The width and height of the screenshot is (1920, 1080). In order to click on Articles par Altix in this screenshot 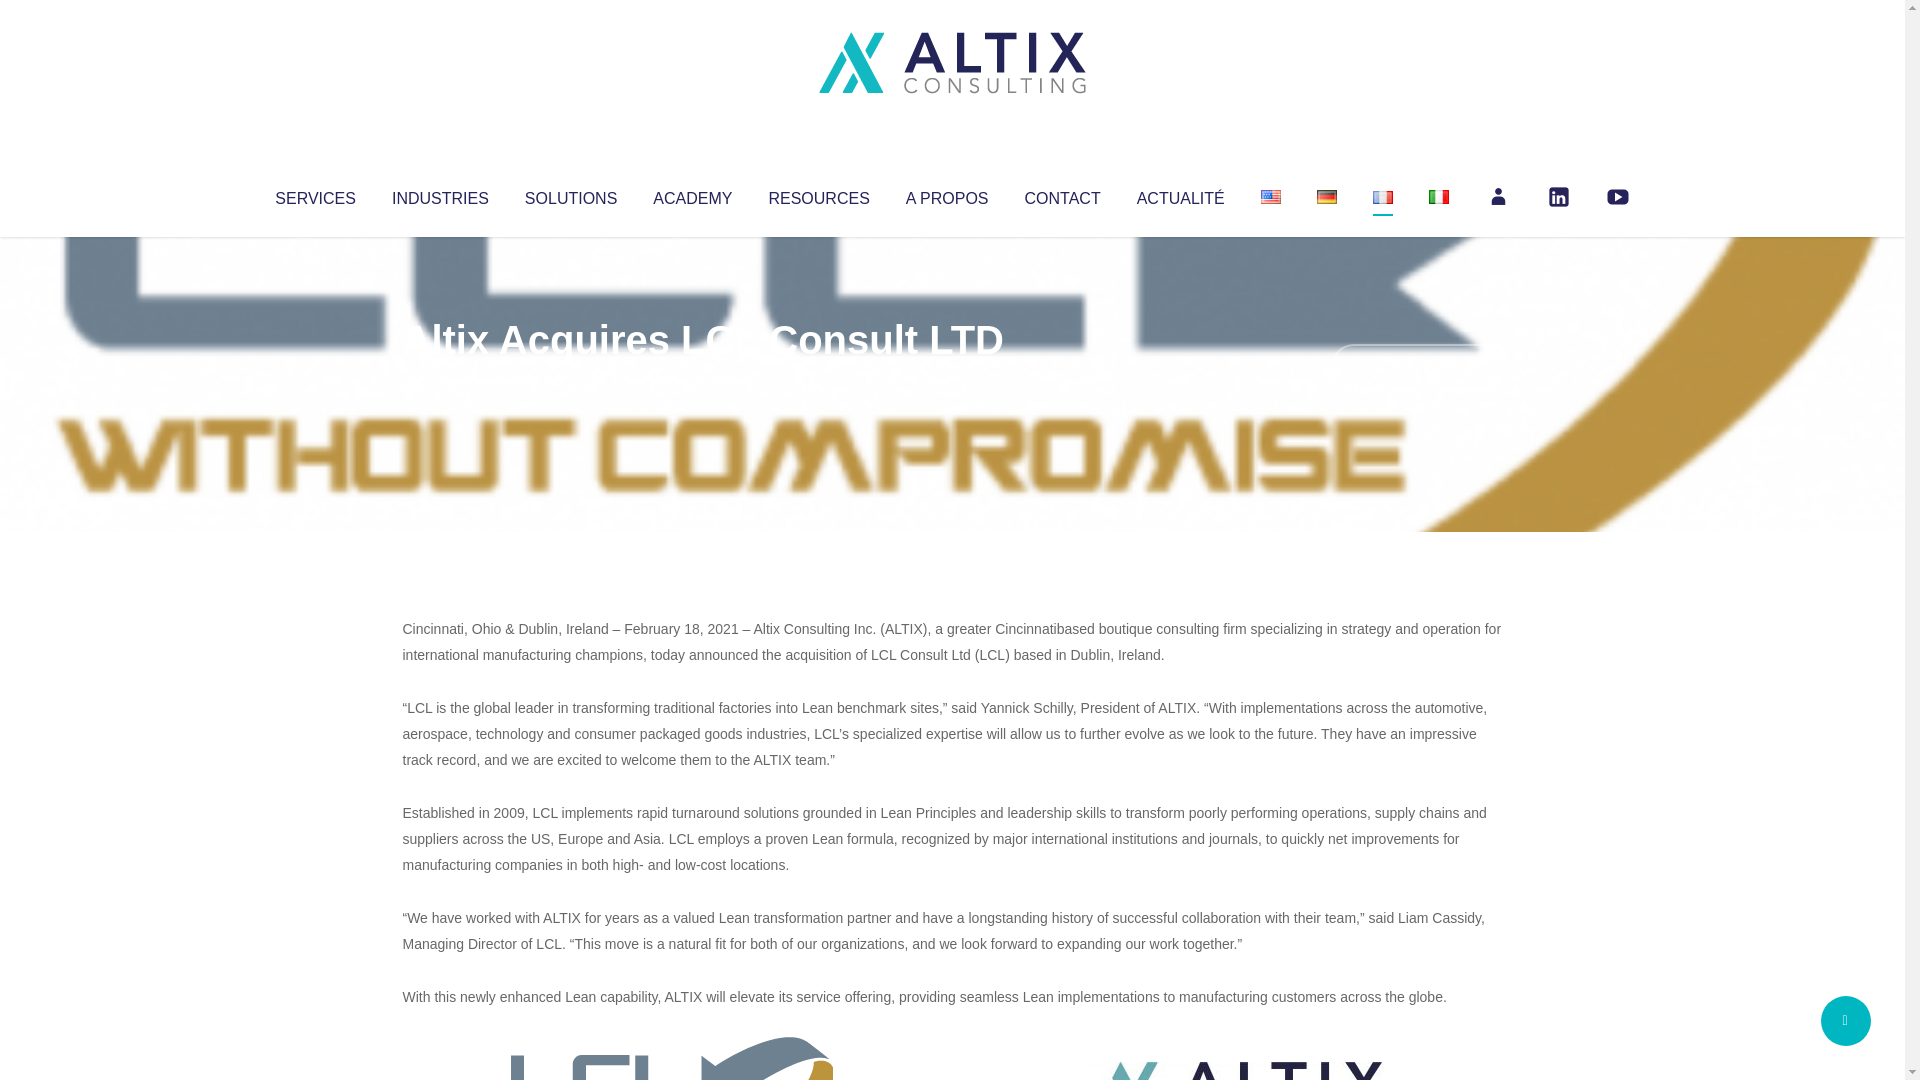, I will do `click(440, 380)`.